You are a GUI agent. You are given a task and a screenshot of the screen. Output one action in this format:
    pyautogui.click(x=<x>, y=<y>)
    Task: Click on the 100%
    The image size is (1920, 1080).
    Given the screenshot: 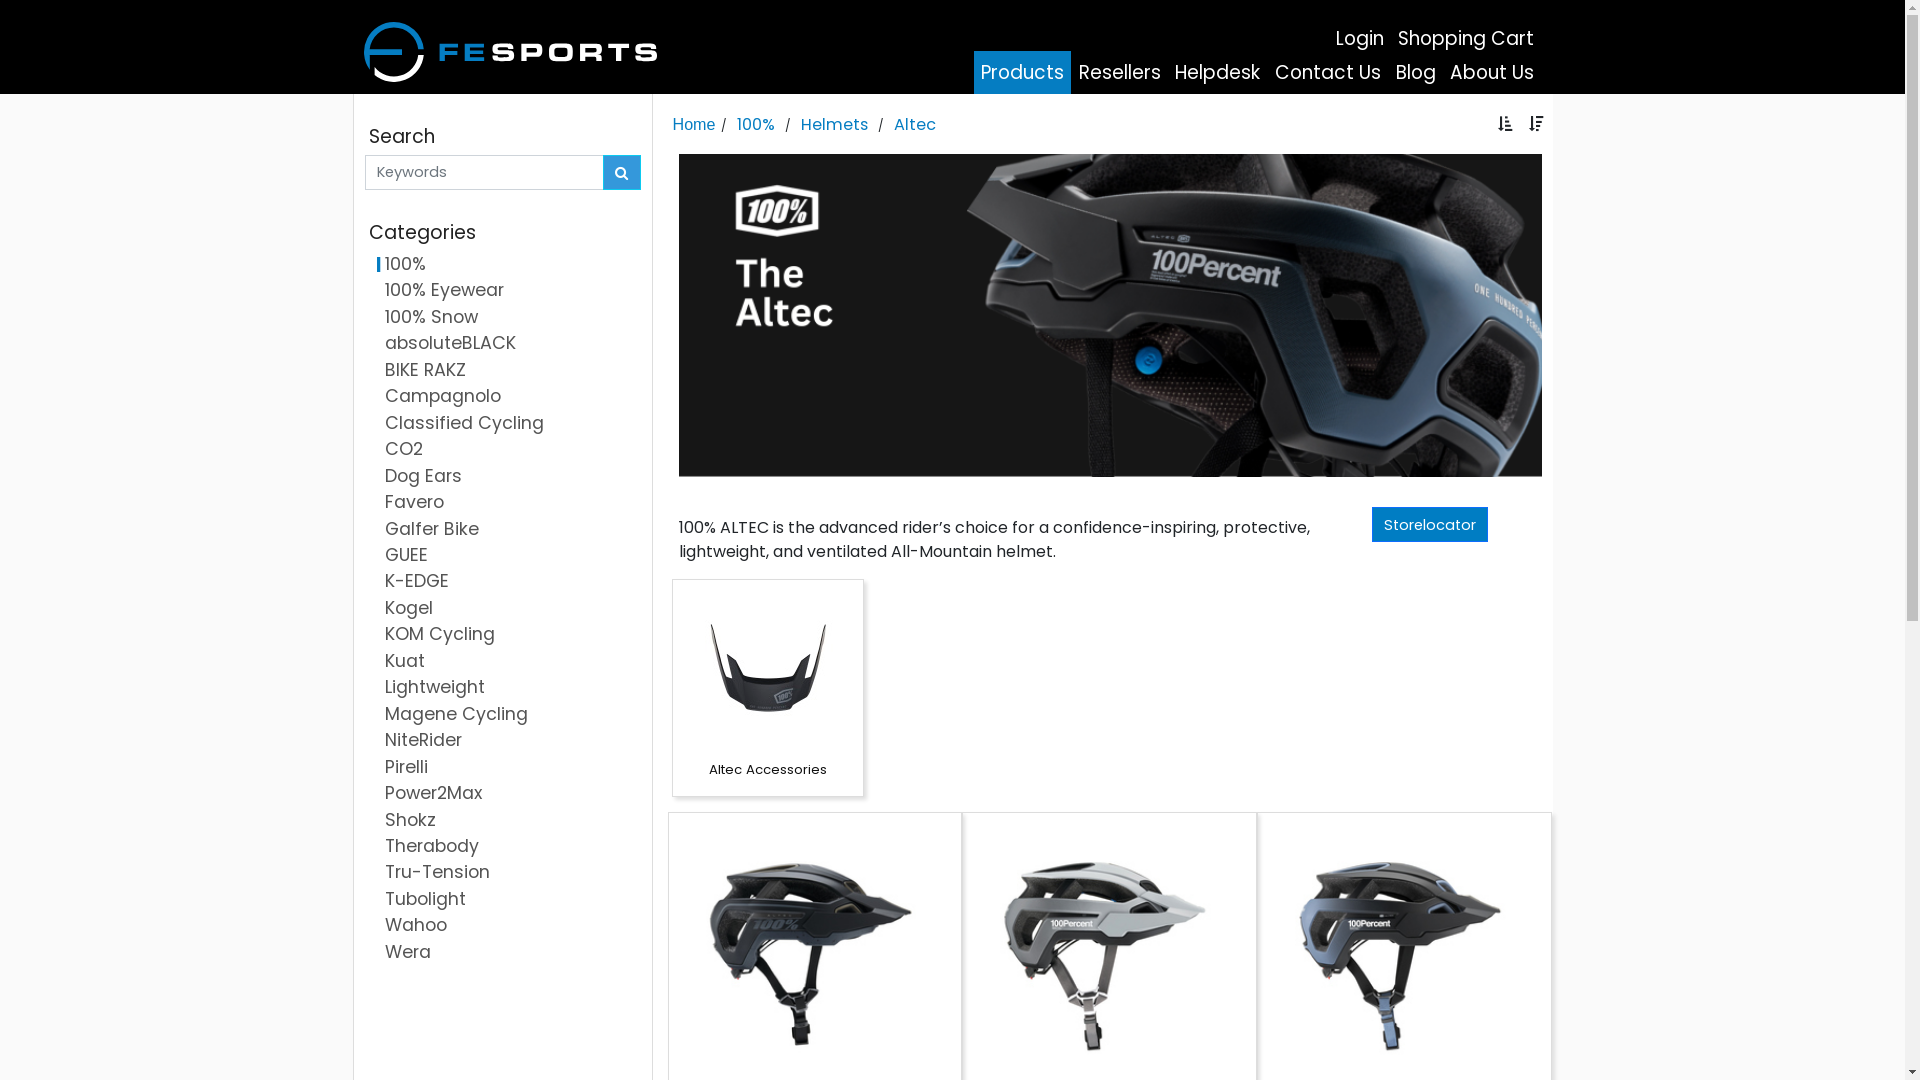 What is the action you would take?
    pyautogui.click(x=756, y=124)
    